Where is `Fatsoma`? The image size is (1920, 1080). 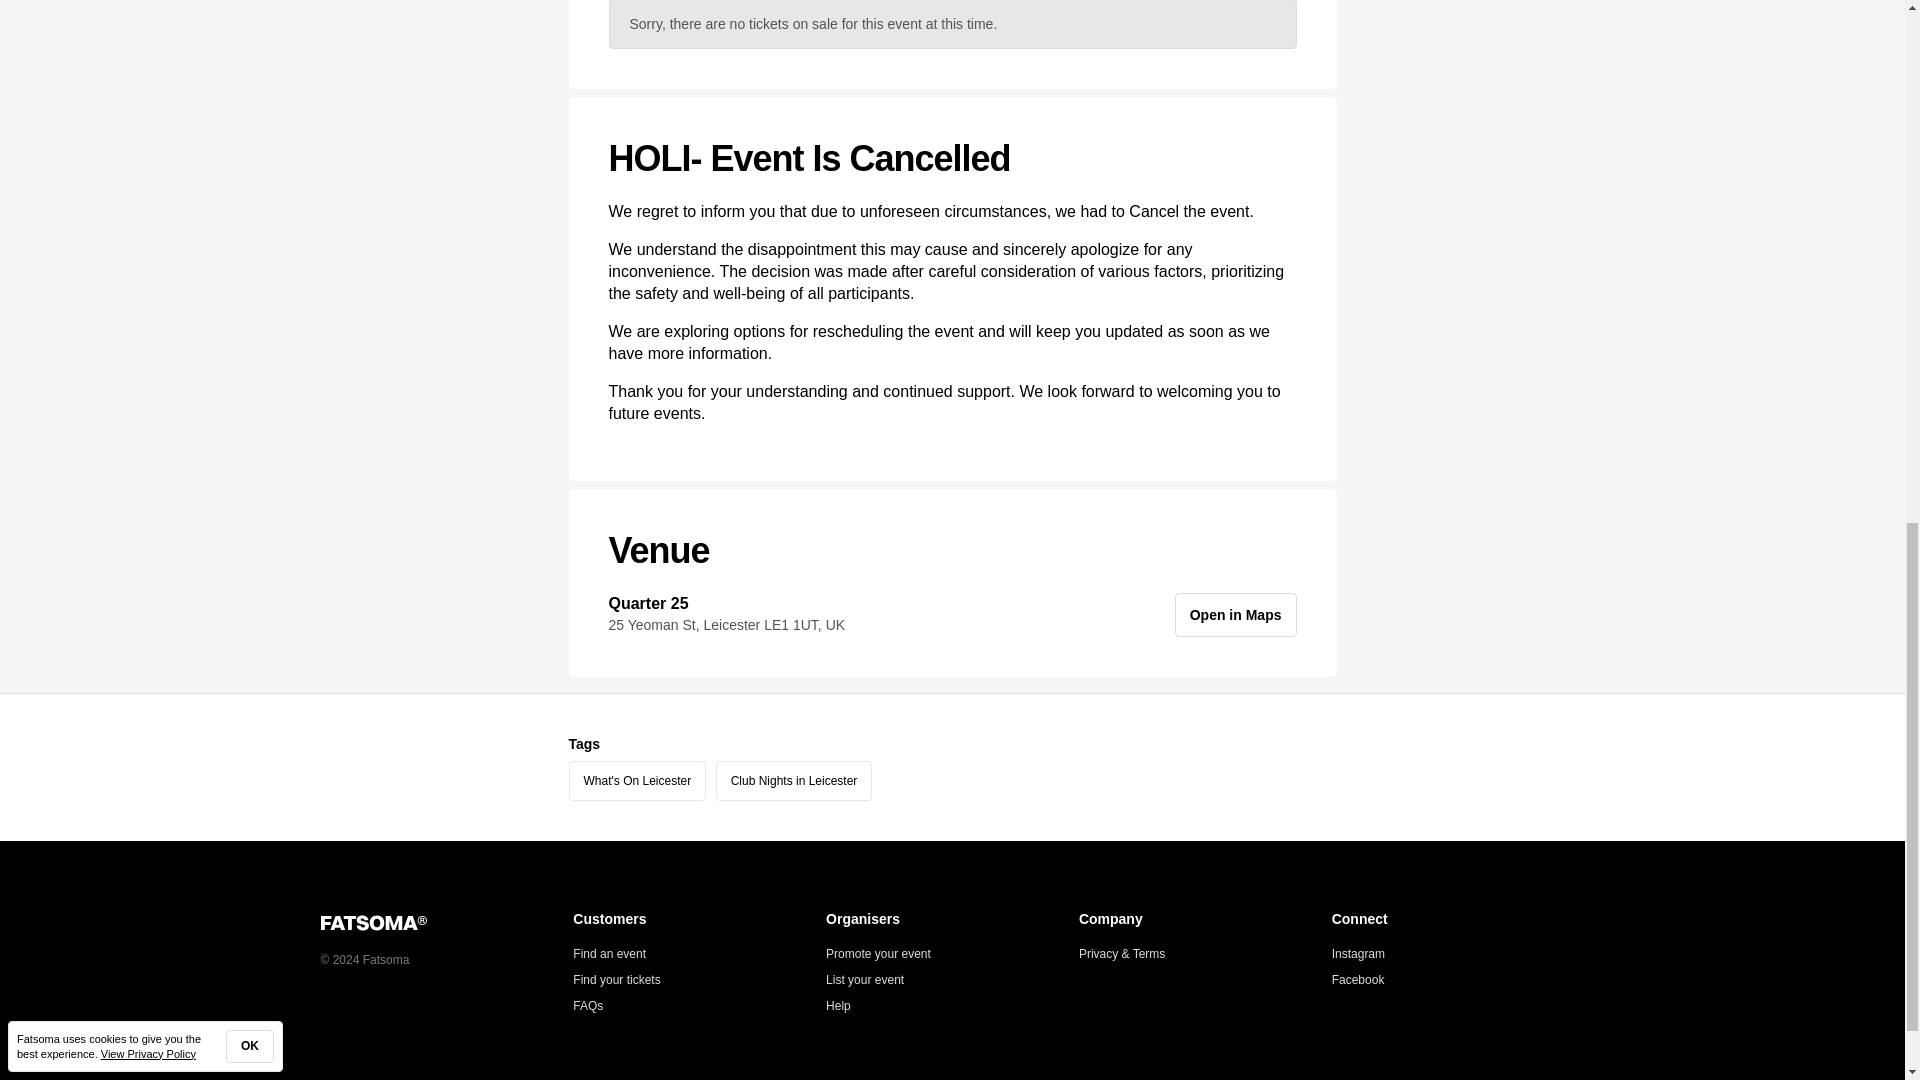 Fatsoma is located at coordinates (373, 922).